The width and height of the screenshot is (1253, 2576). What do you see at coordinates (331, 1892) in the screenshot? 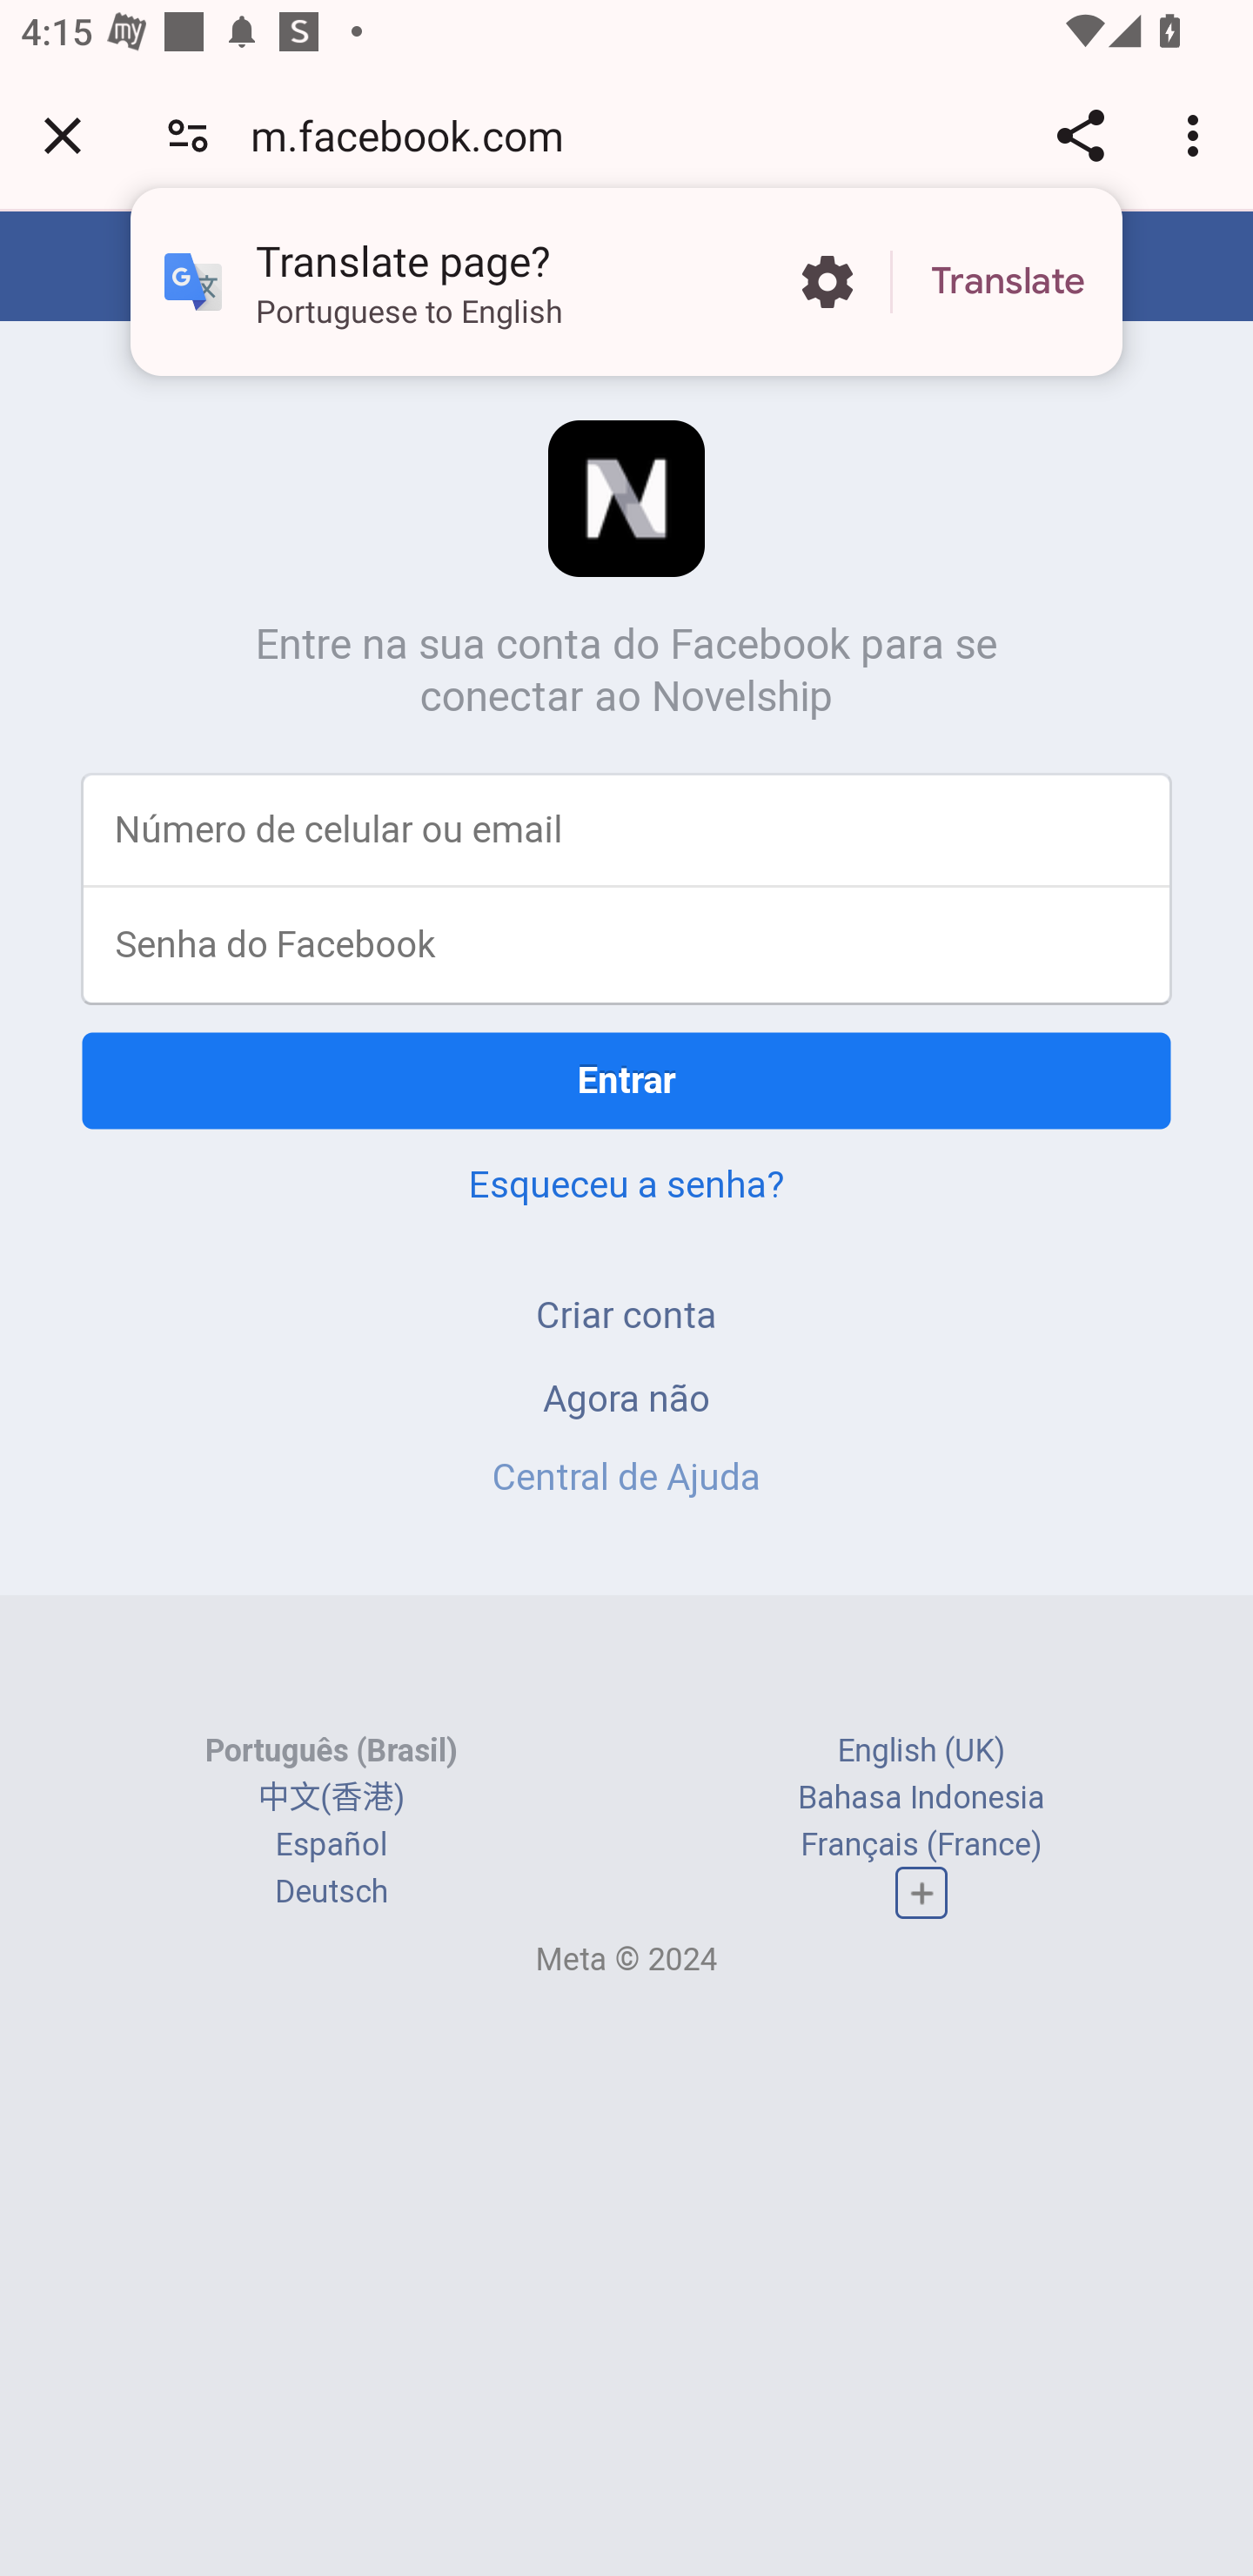
I see `Deutsch` at bounding box center [331, 1892].